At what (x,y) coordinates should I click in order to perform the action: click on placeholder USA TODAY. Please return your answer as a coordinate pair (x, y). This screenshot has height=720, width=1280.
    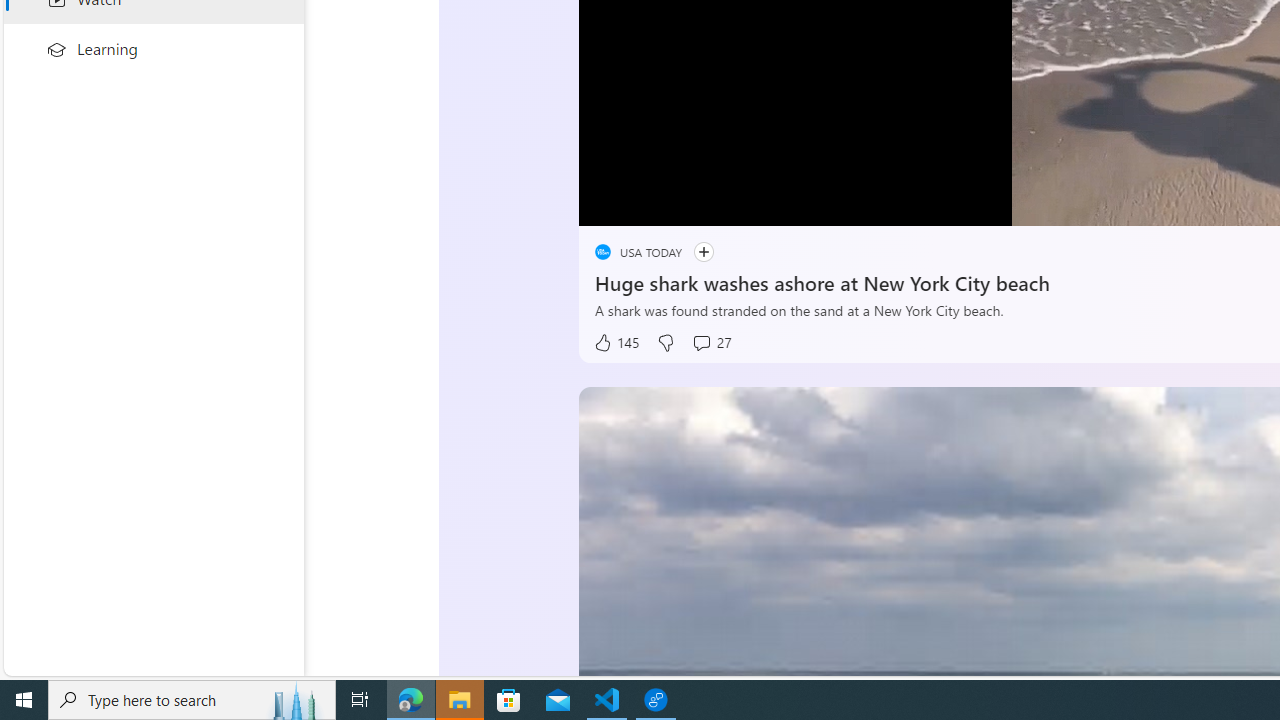
    Looking at the image, I should click on (638, 252).